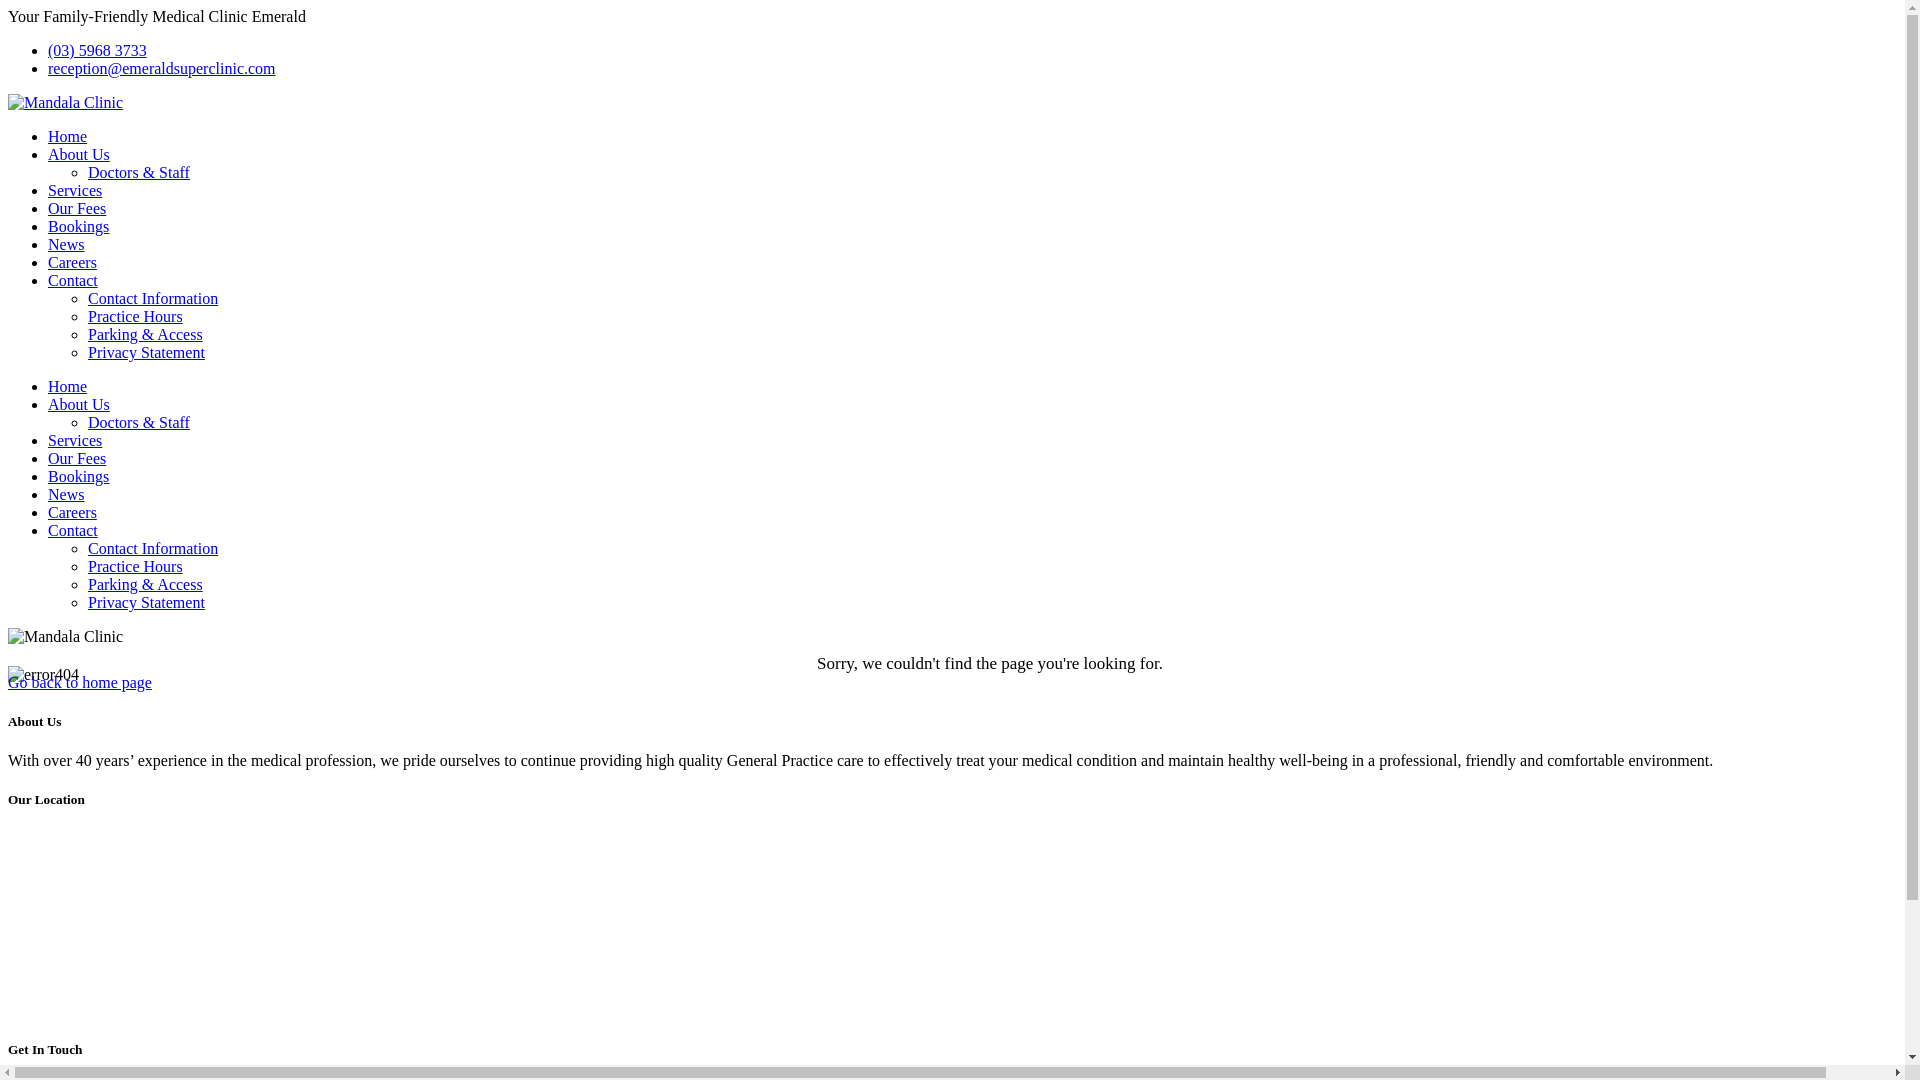 This screenshot has width=1920, height=1080. What do you see at coordinates (98, 50) in the screenshot?
I see `(03) 5968 3733` at bounding box center [98, 50].